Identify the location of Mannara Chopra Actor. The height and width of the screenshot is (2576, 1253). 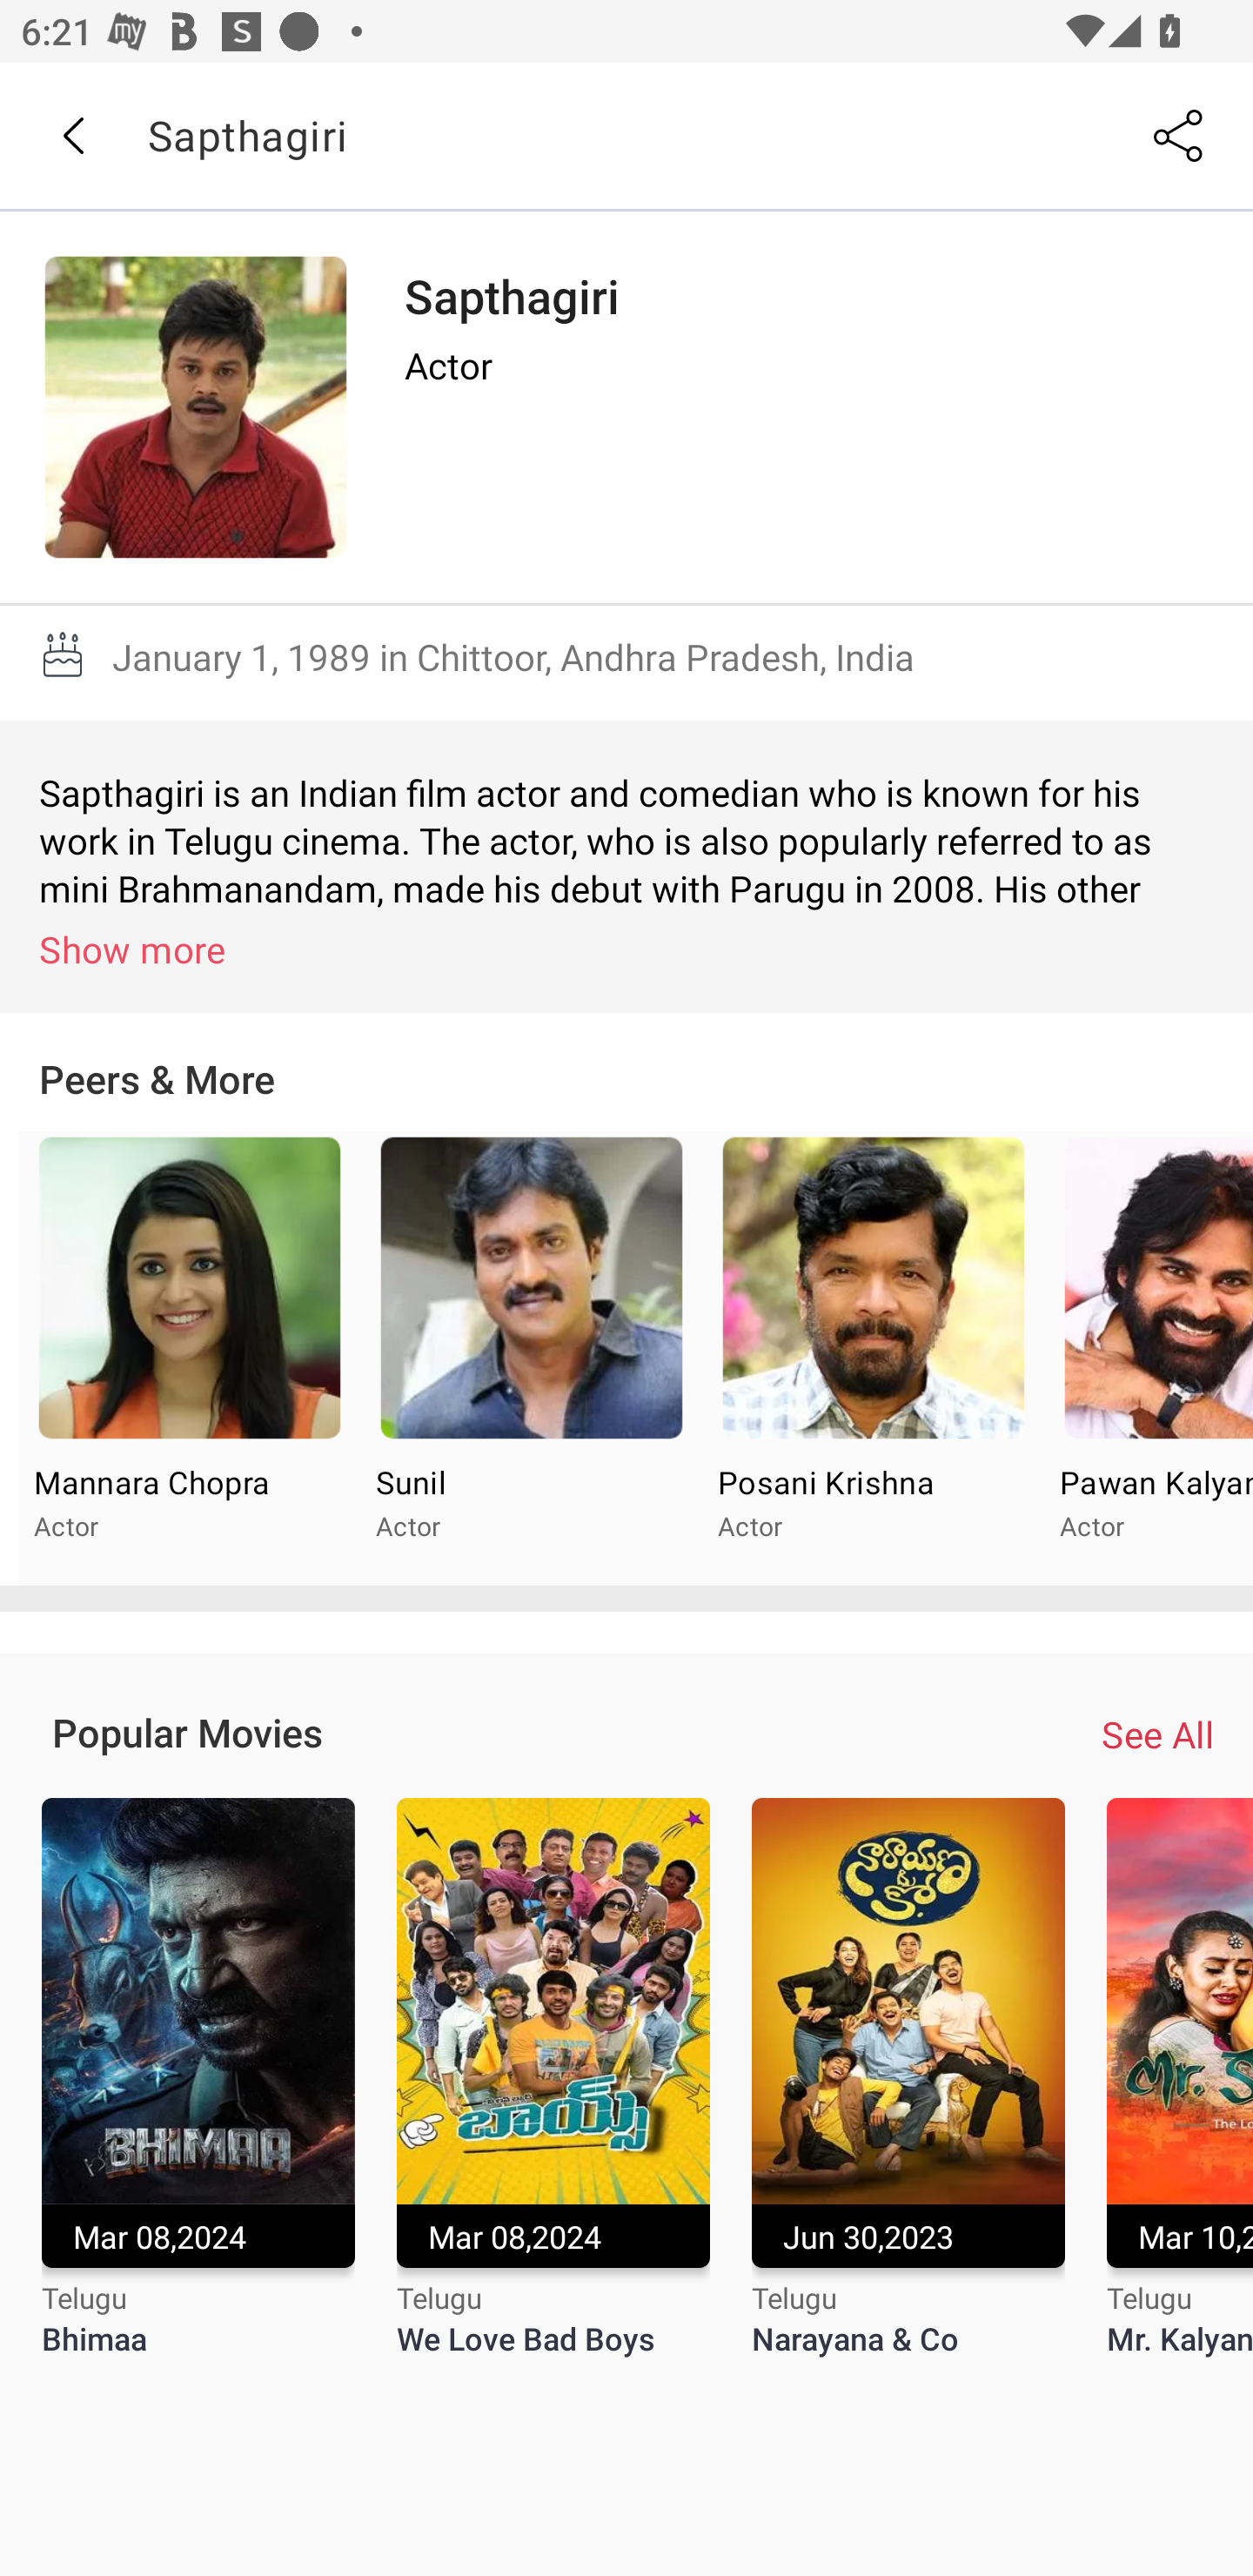
(190, 1358).